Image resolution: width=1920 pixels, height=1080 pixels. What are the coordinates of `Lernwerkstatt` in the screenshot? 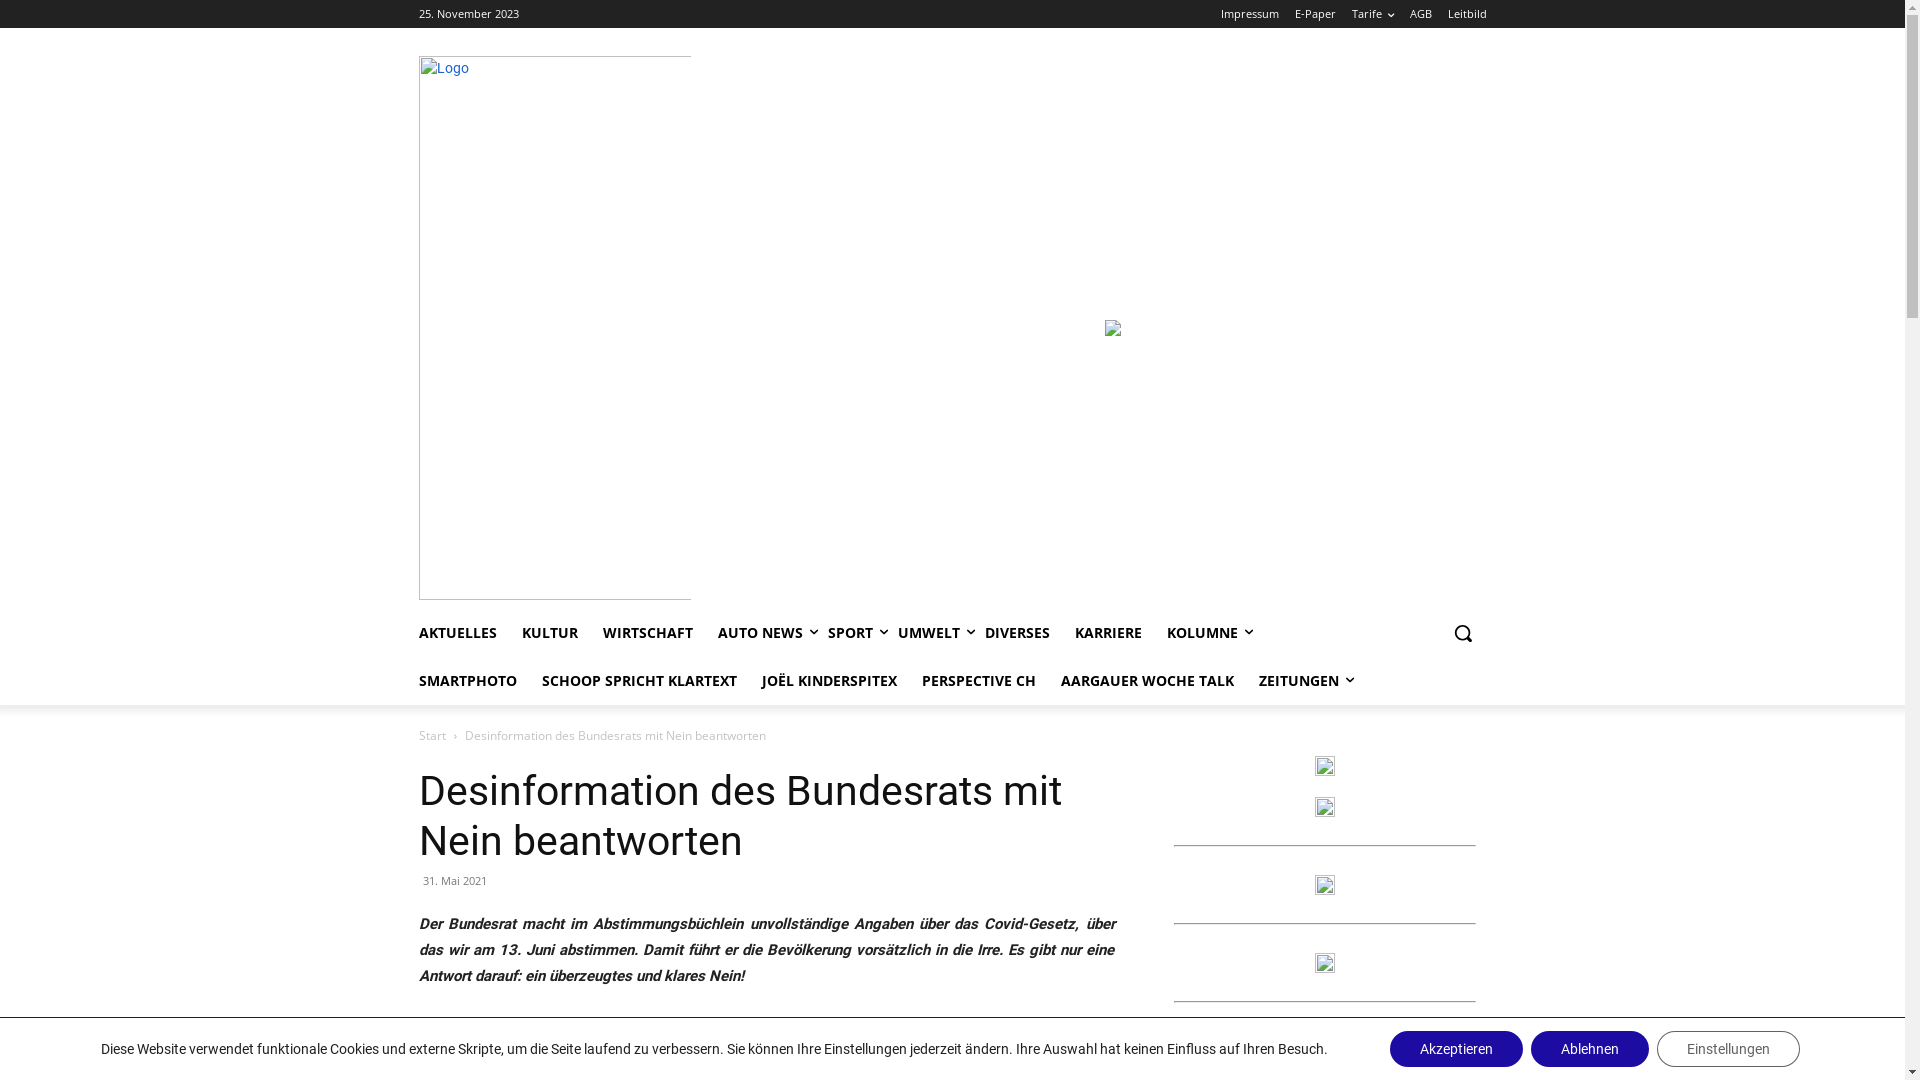 It's located at (1324, 885).